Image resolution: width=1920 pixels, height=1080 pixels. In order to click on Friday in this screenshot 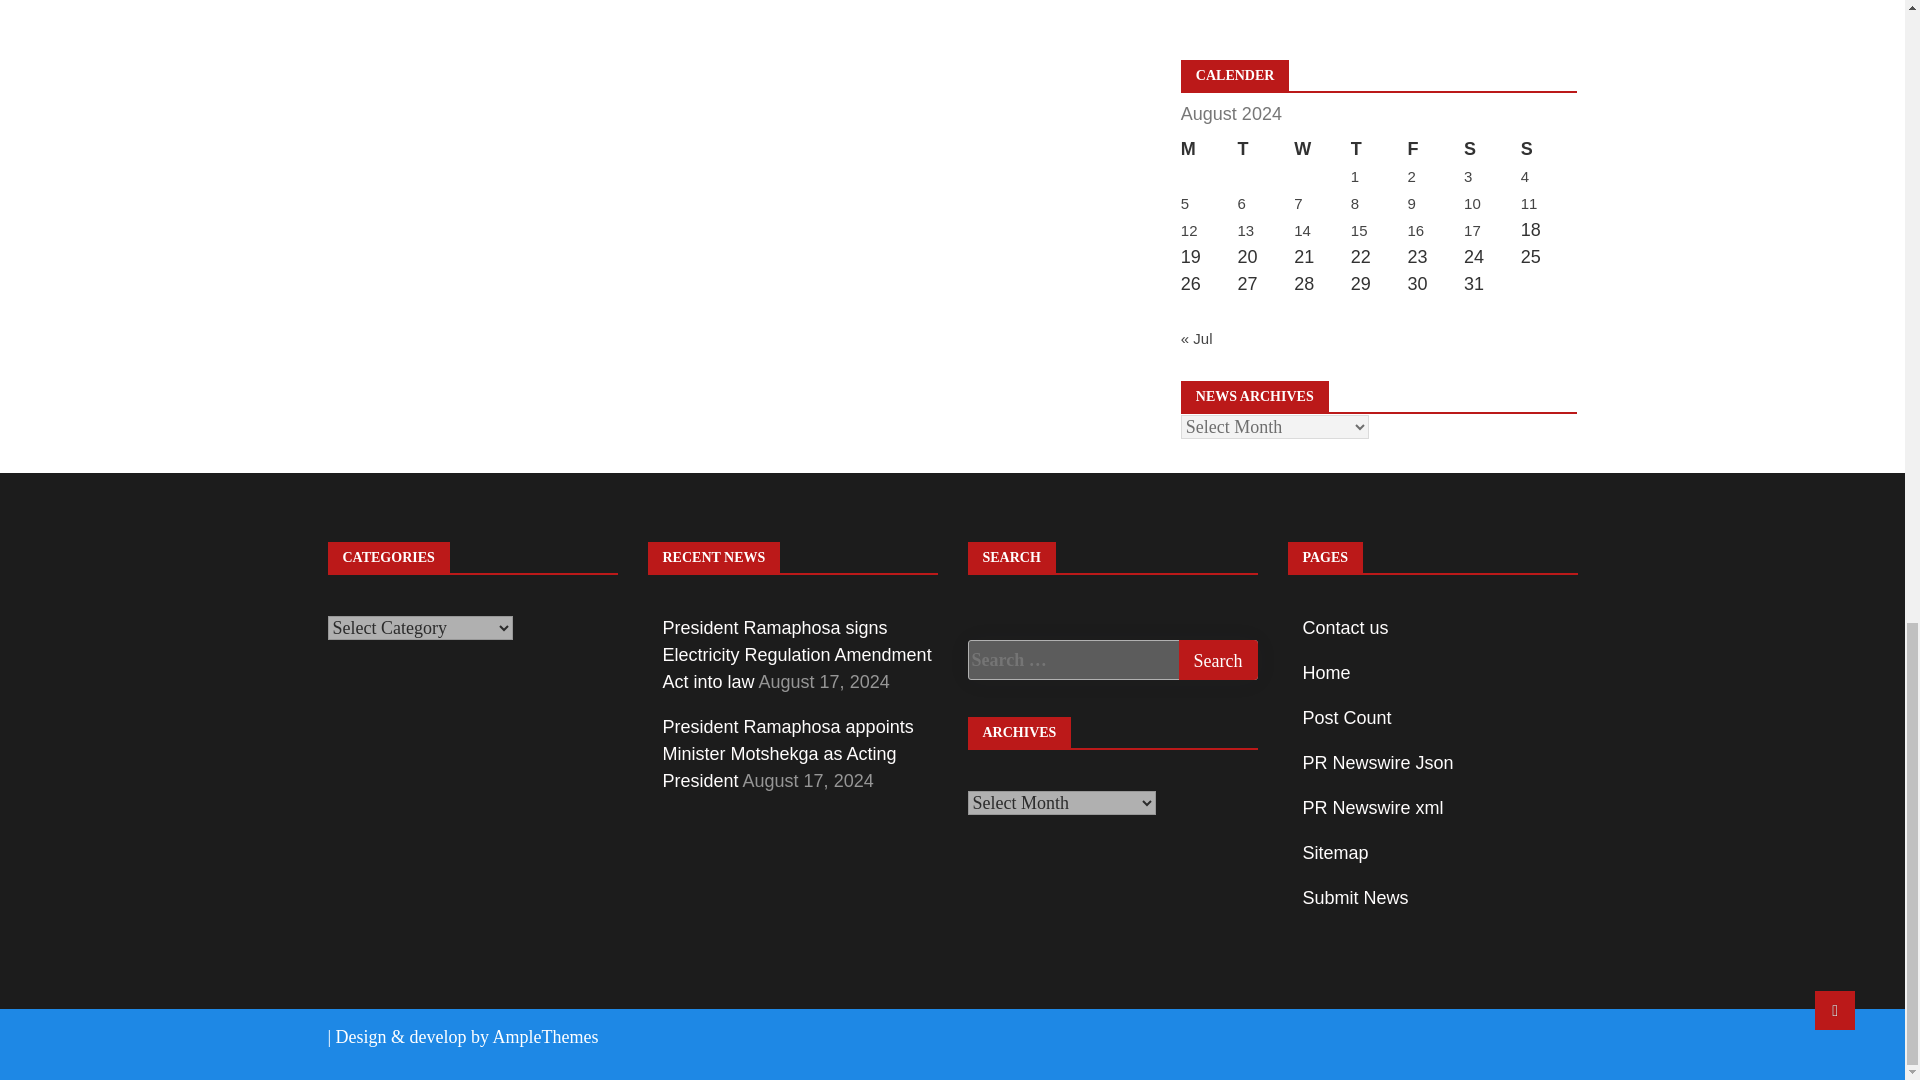, I will do `click(1435, 150)`.